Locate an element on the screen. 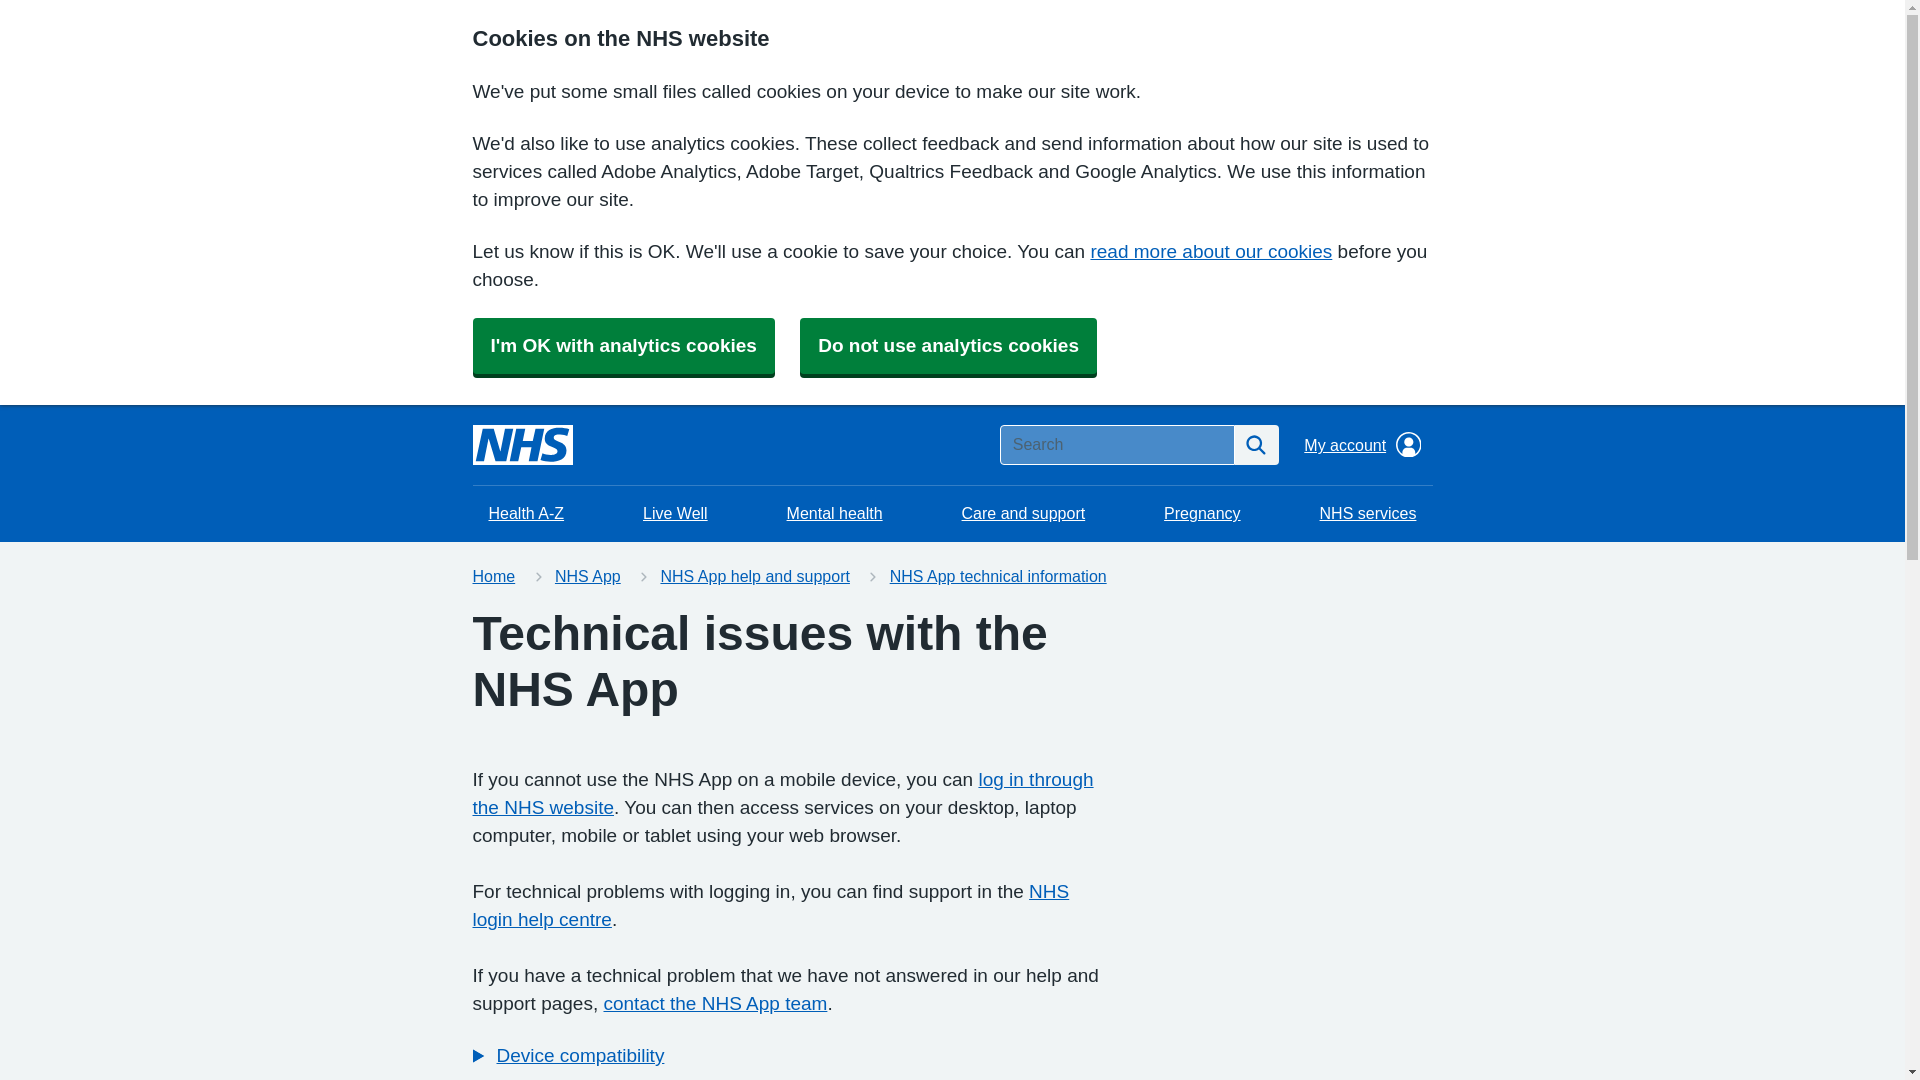 The width and height of the screenshot is (1920, 1080). Search is located at coordinates (1256, 445).